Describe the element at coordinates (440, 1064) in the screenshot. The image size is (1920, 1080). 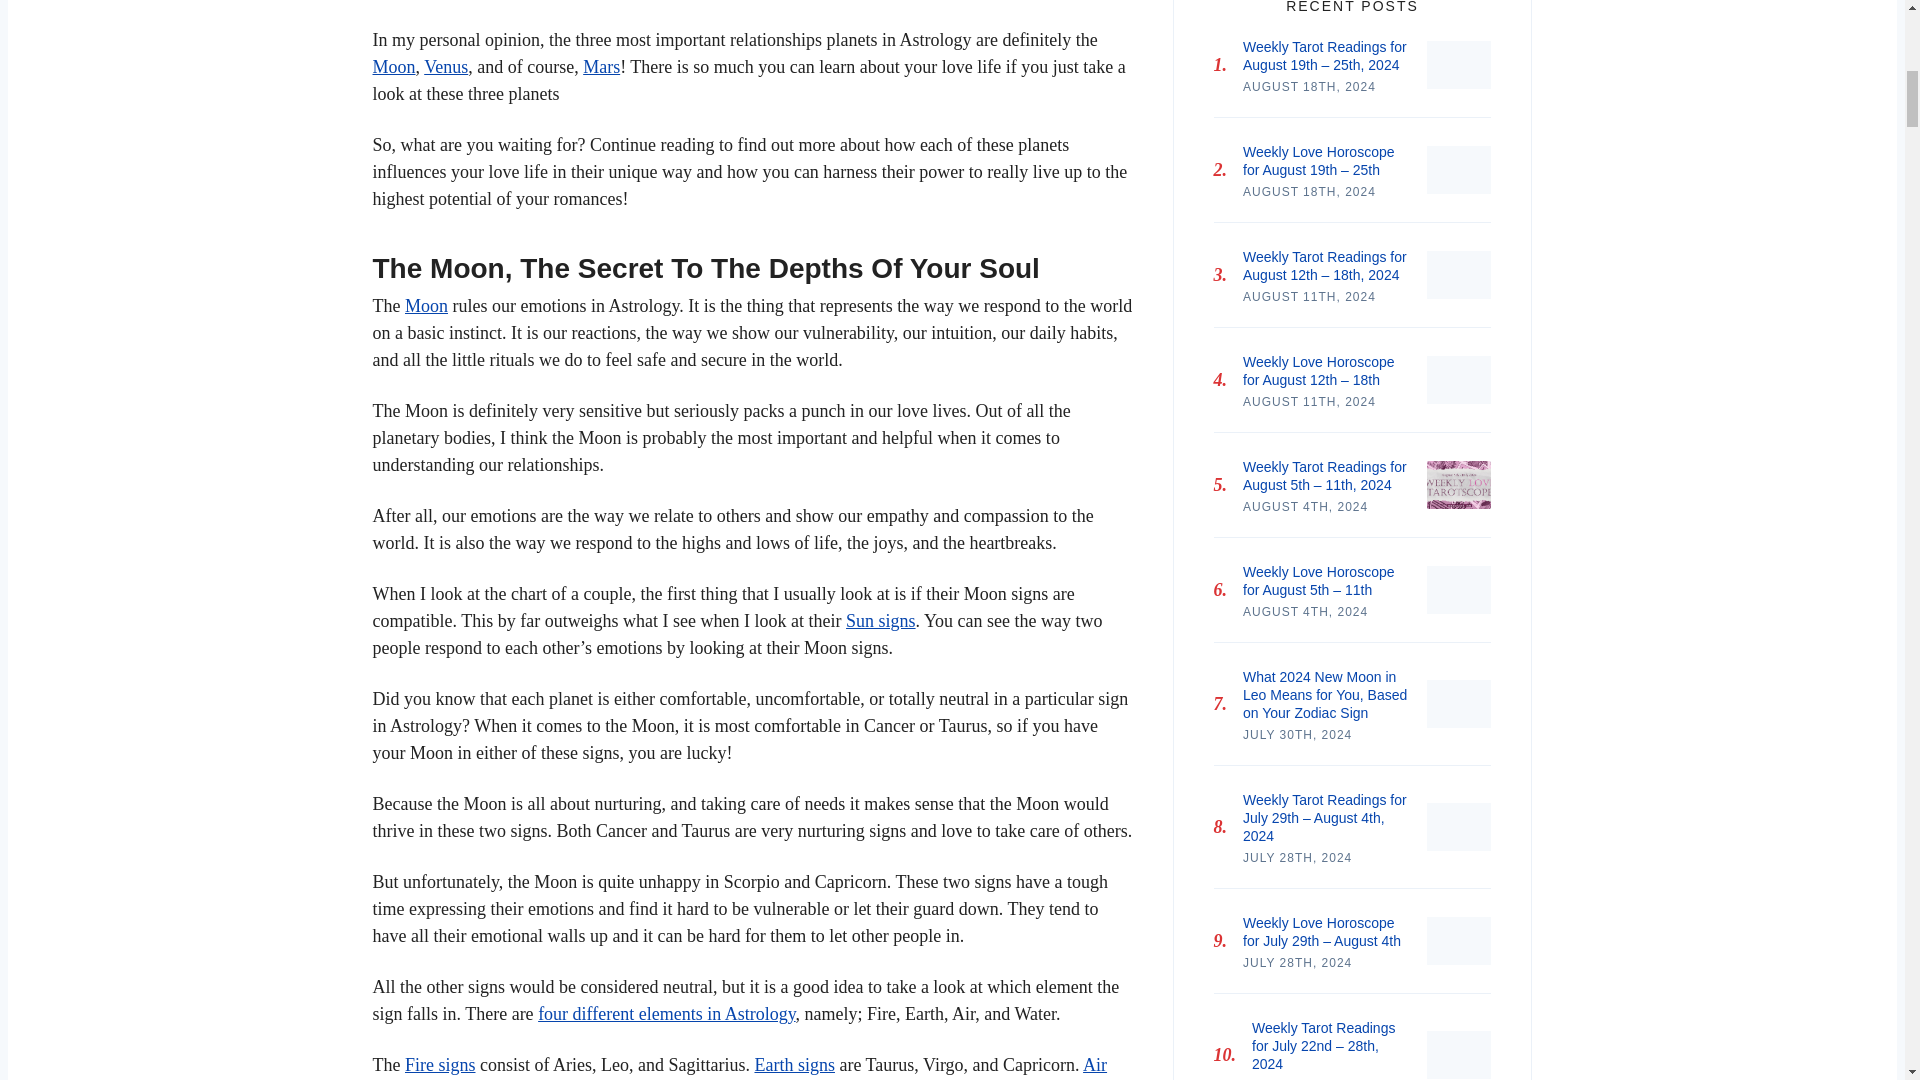
I see `Fire signs` at that location.